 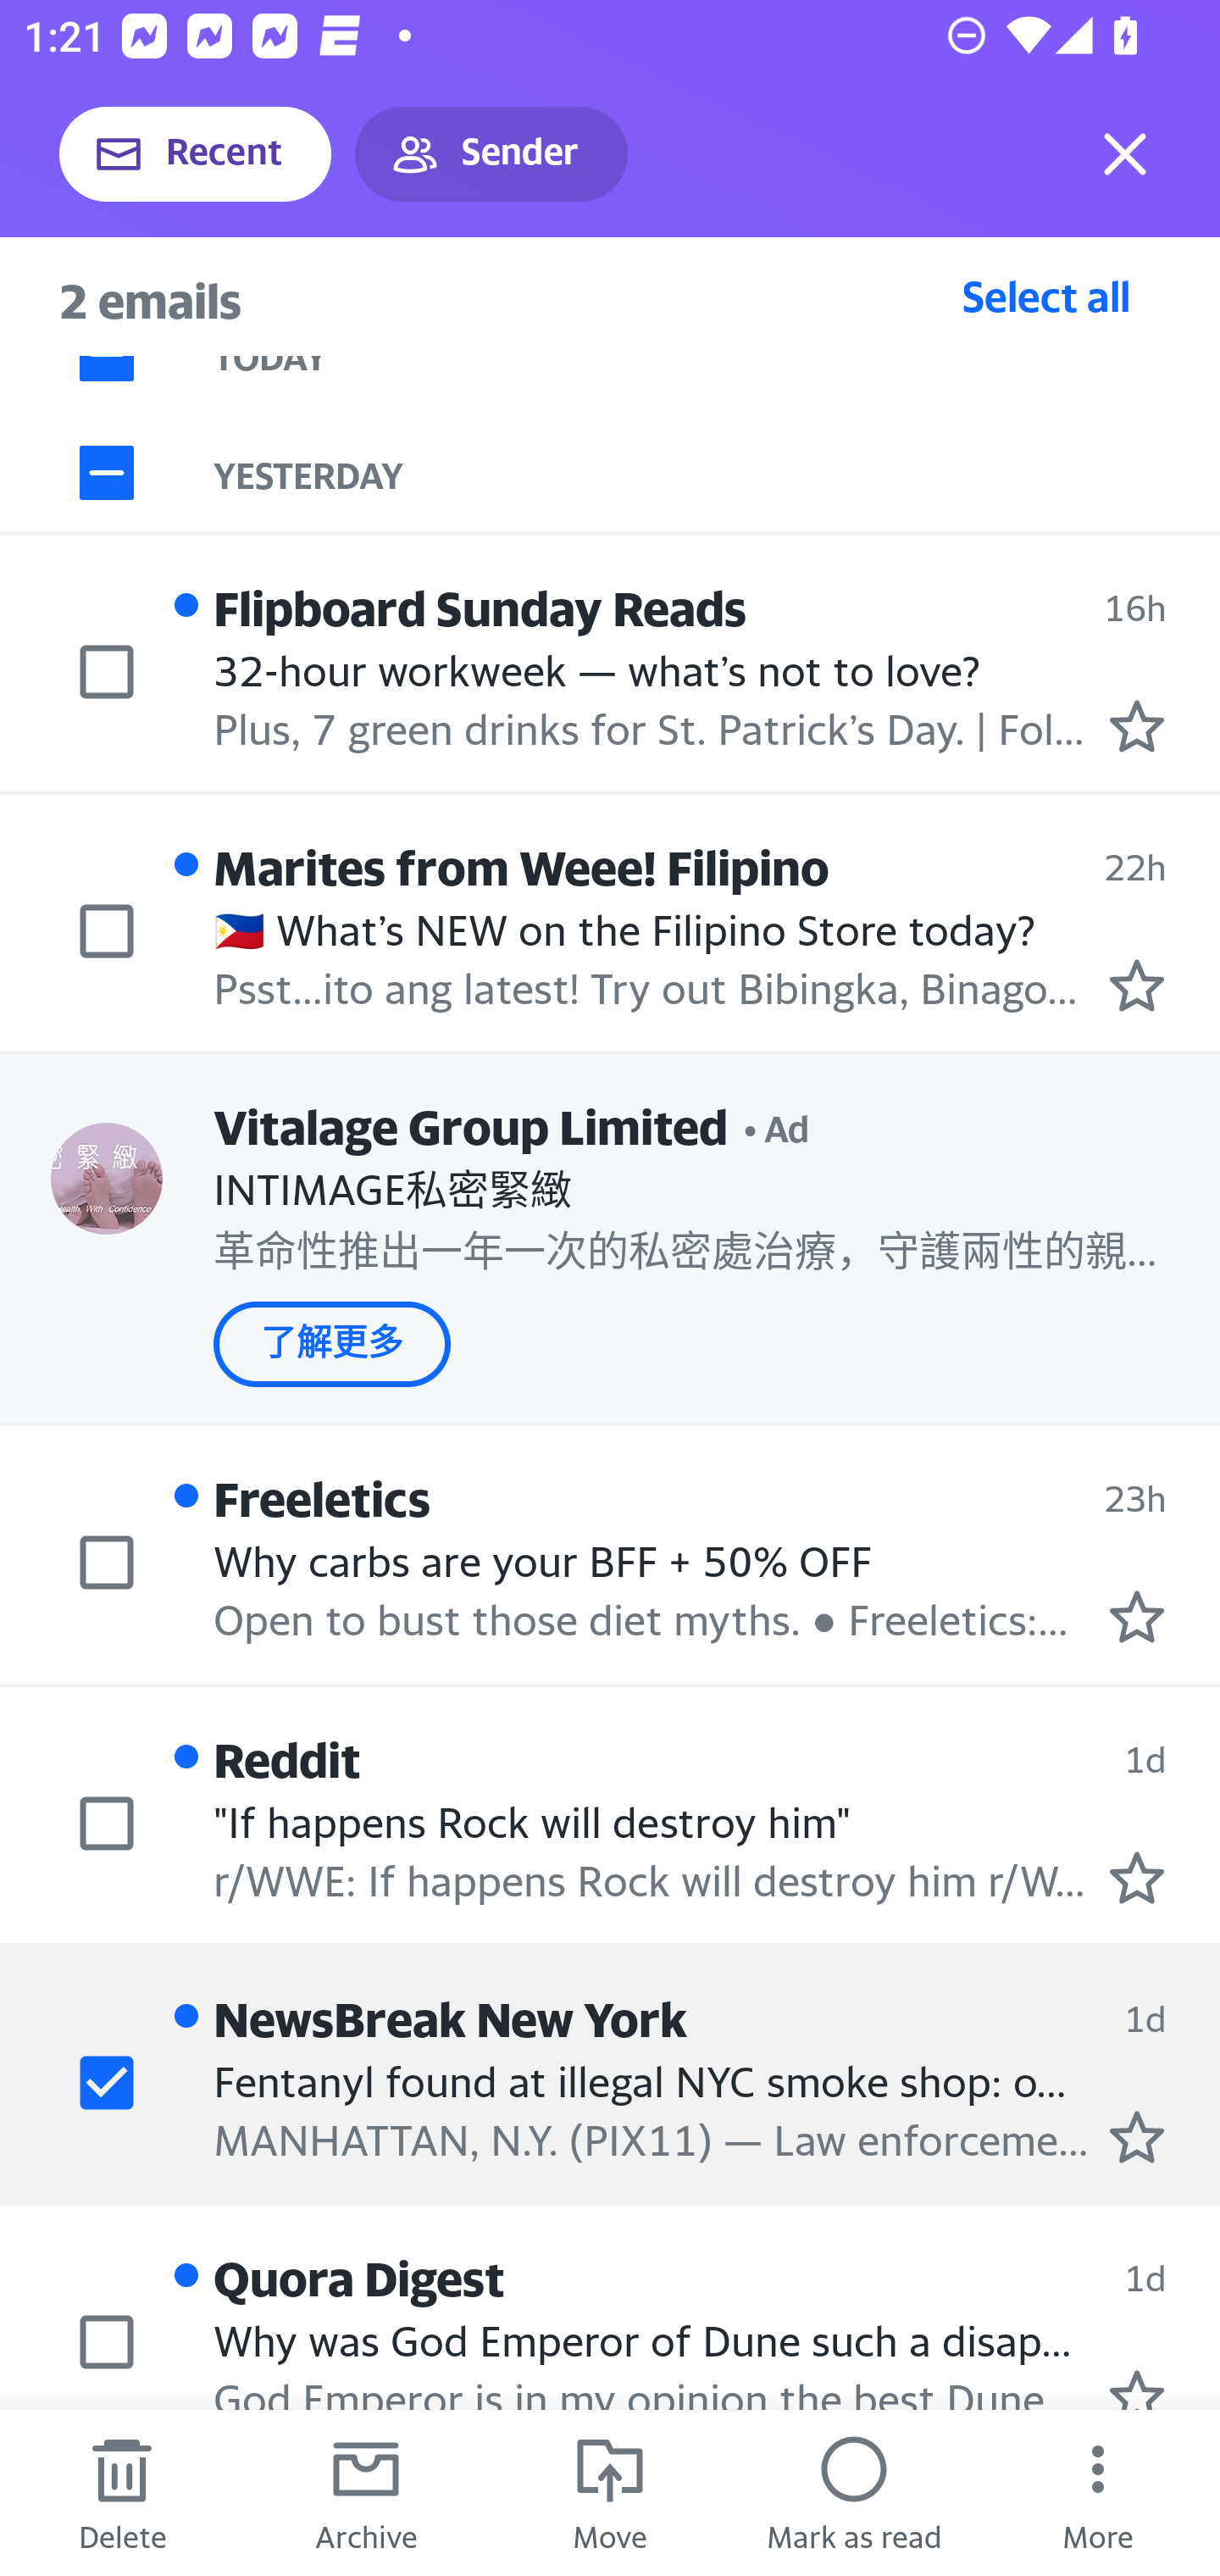 What do you see at coordinates (1137, 1876) in the screenshot?
I see `Mark as starred.` at bounding box center [1137, 1876].